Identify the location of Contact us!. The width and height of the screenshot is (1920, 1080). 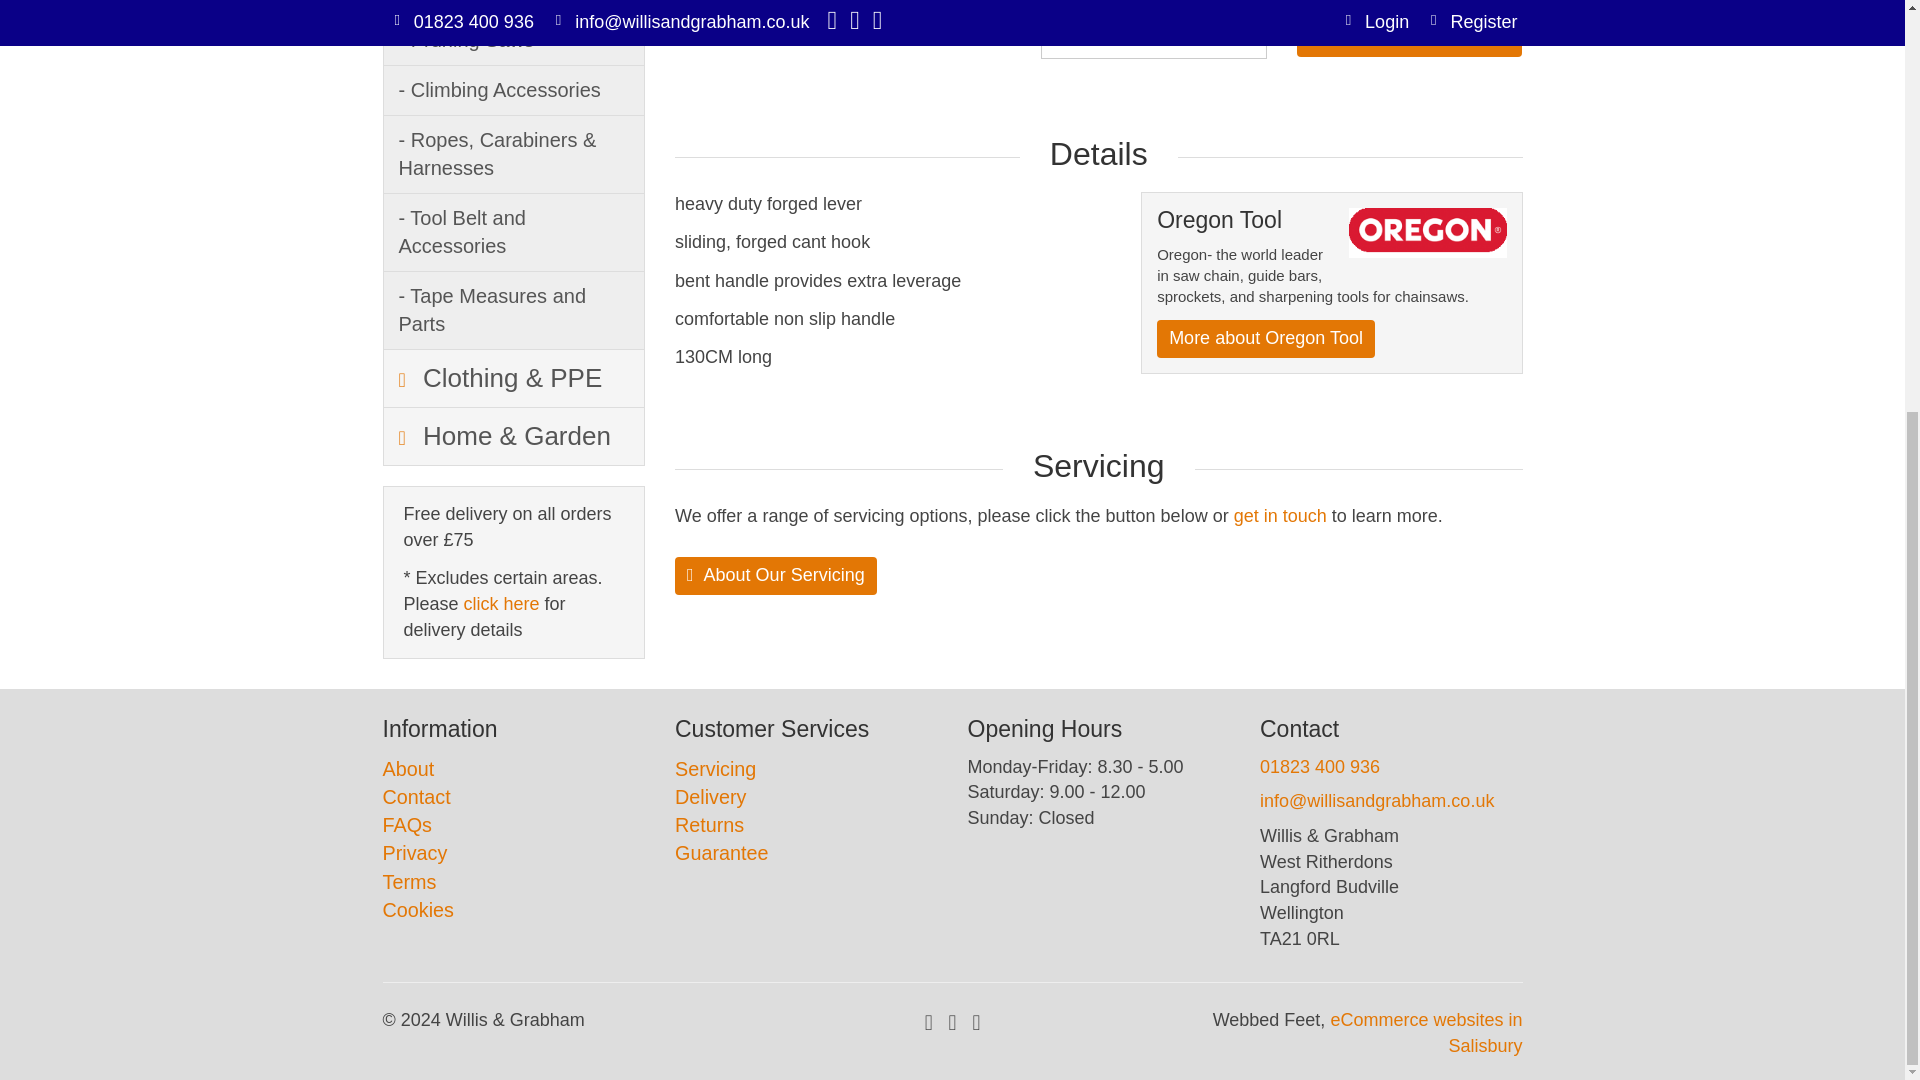
(1280, 516).